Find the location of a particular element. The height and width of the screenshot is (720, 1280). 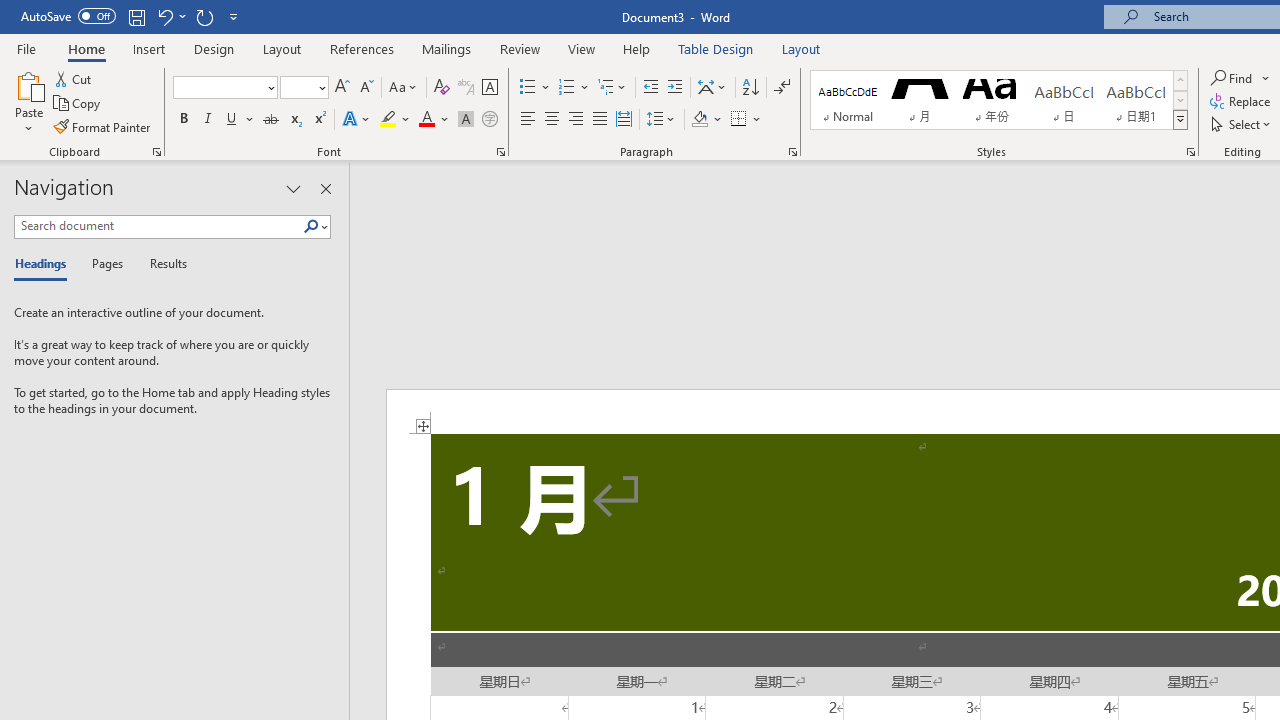

Office Clipboard... is located at coordinates (156, 152).